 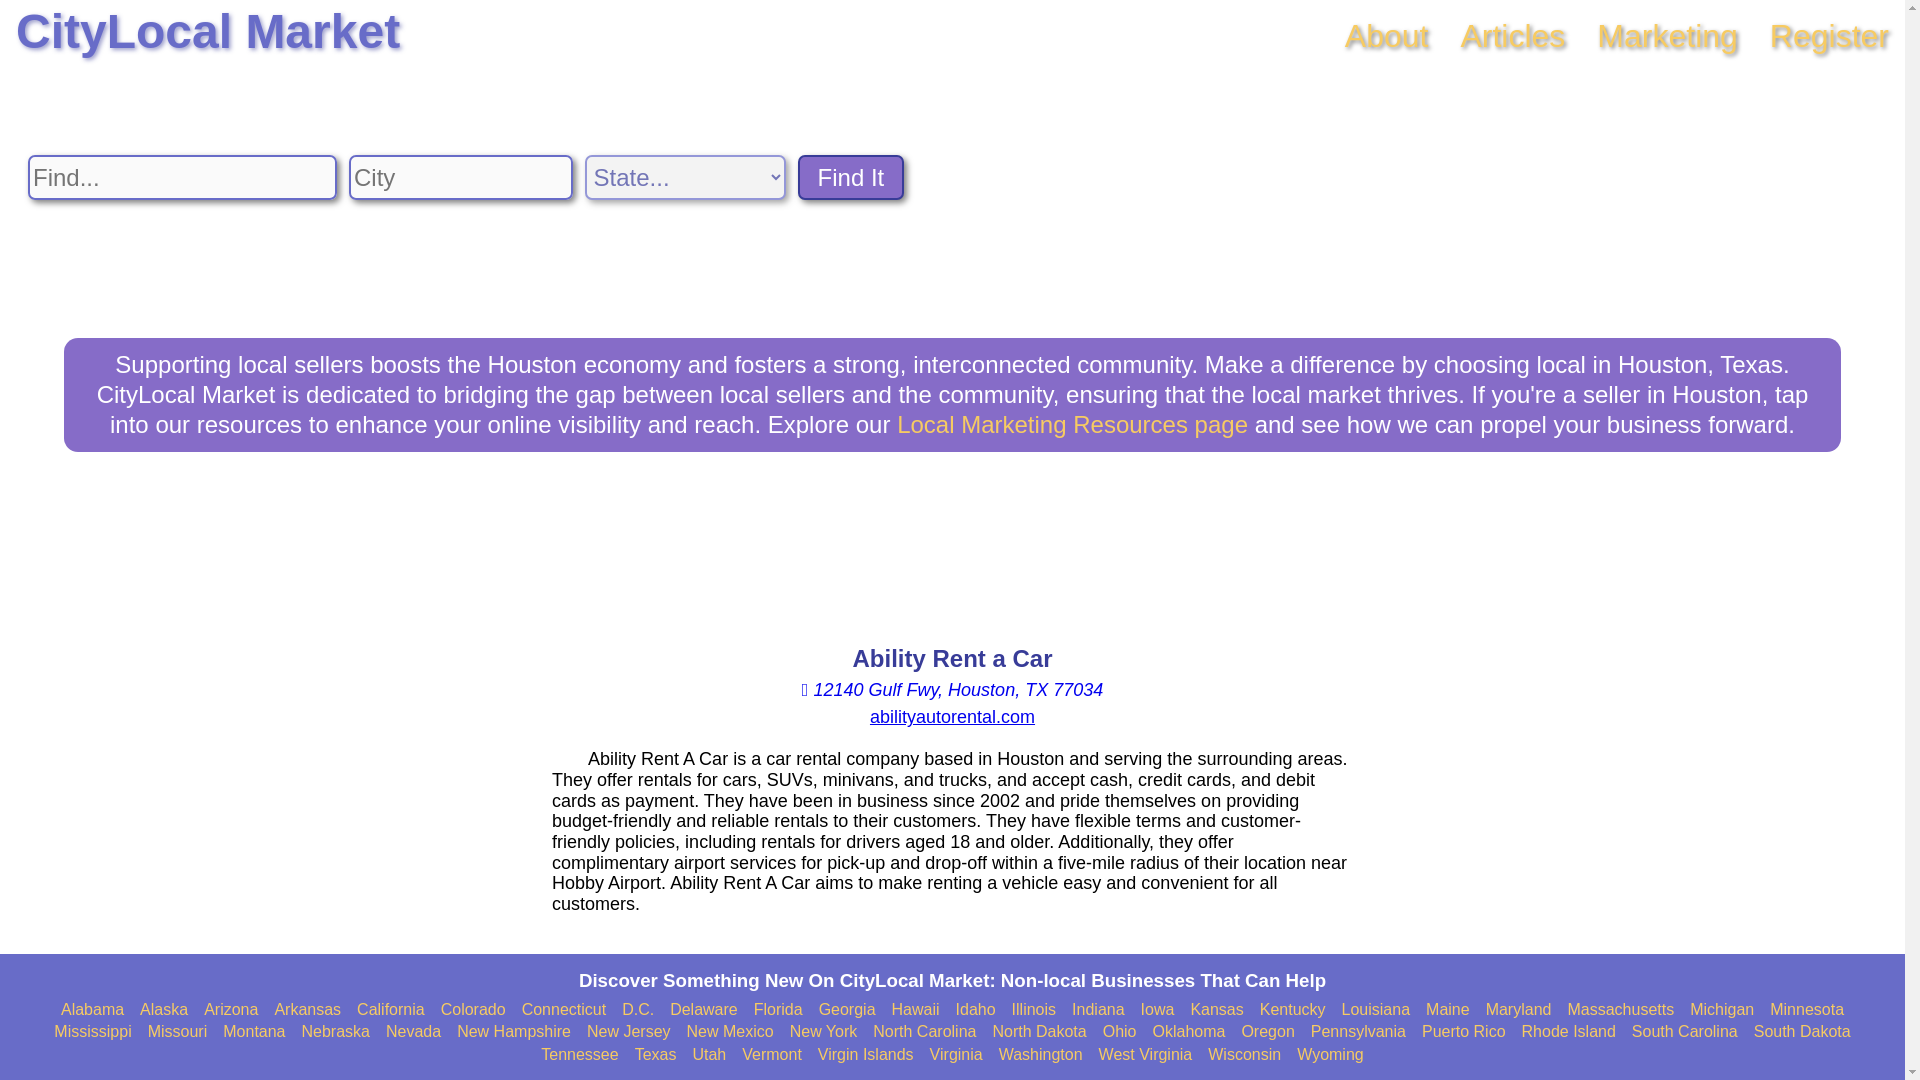 I want to click on Find Businesses in Colorado, so click(x=474, y=1010).